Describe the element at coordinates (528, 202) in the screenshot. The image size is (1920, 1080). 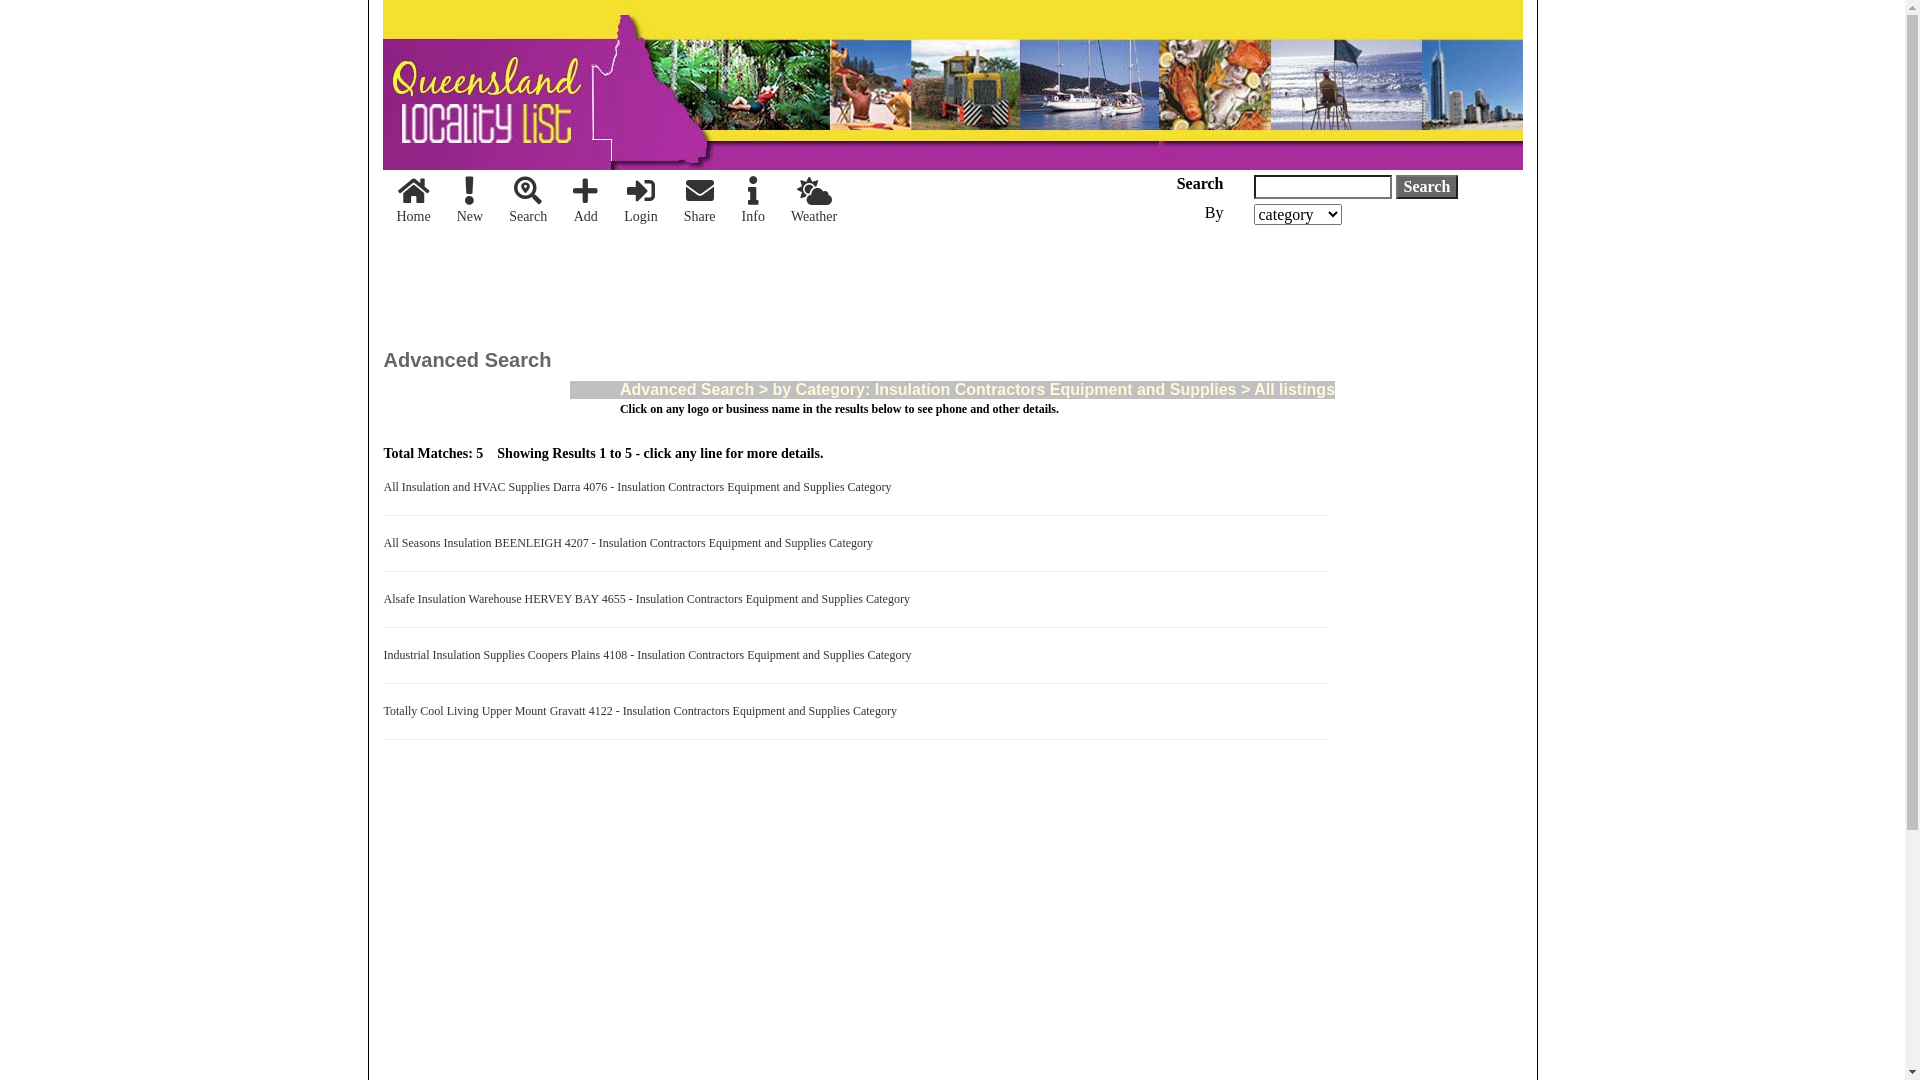
I see `Search` at that location.